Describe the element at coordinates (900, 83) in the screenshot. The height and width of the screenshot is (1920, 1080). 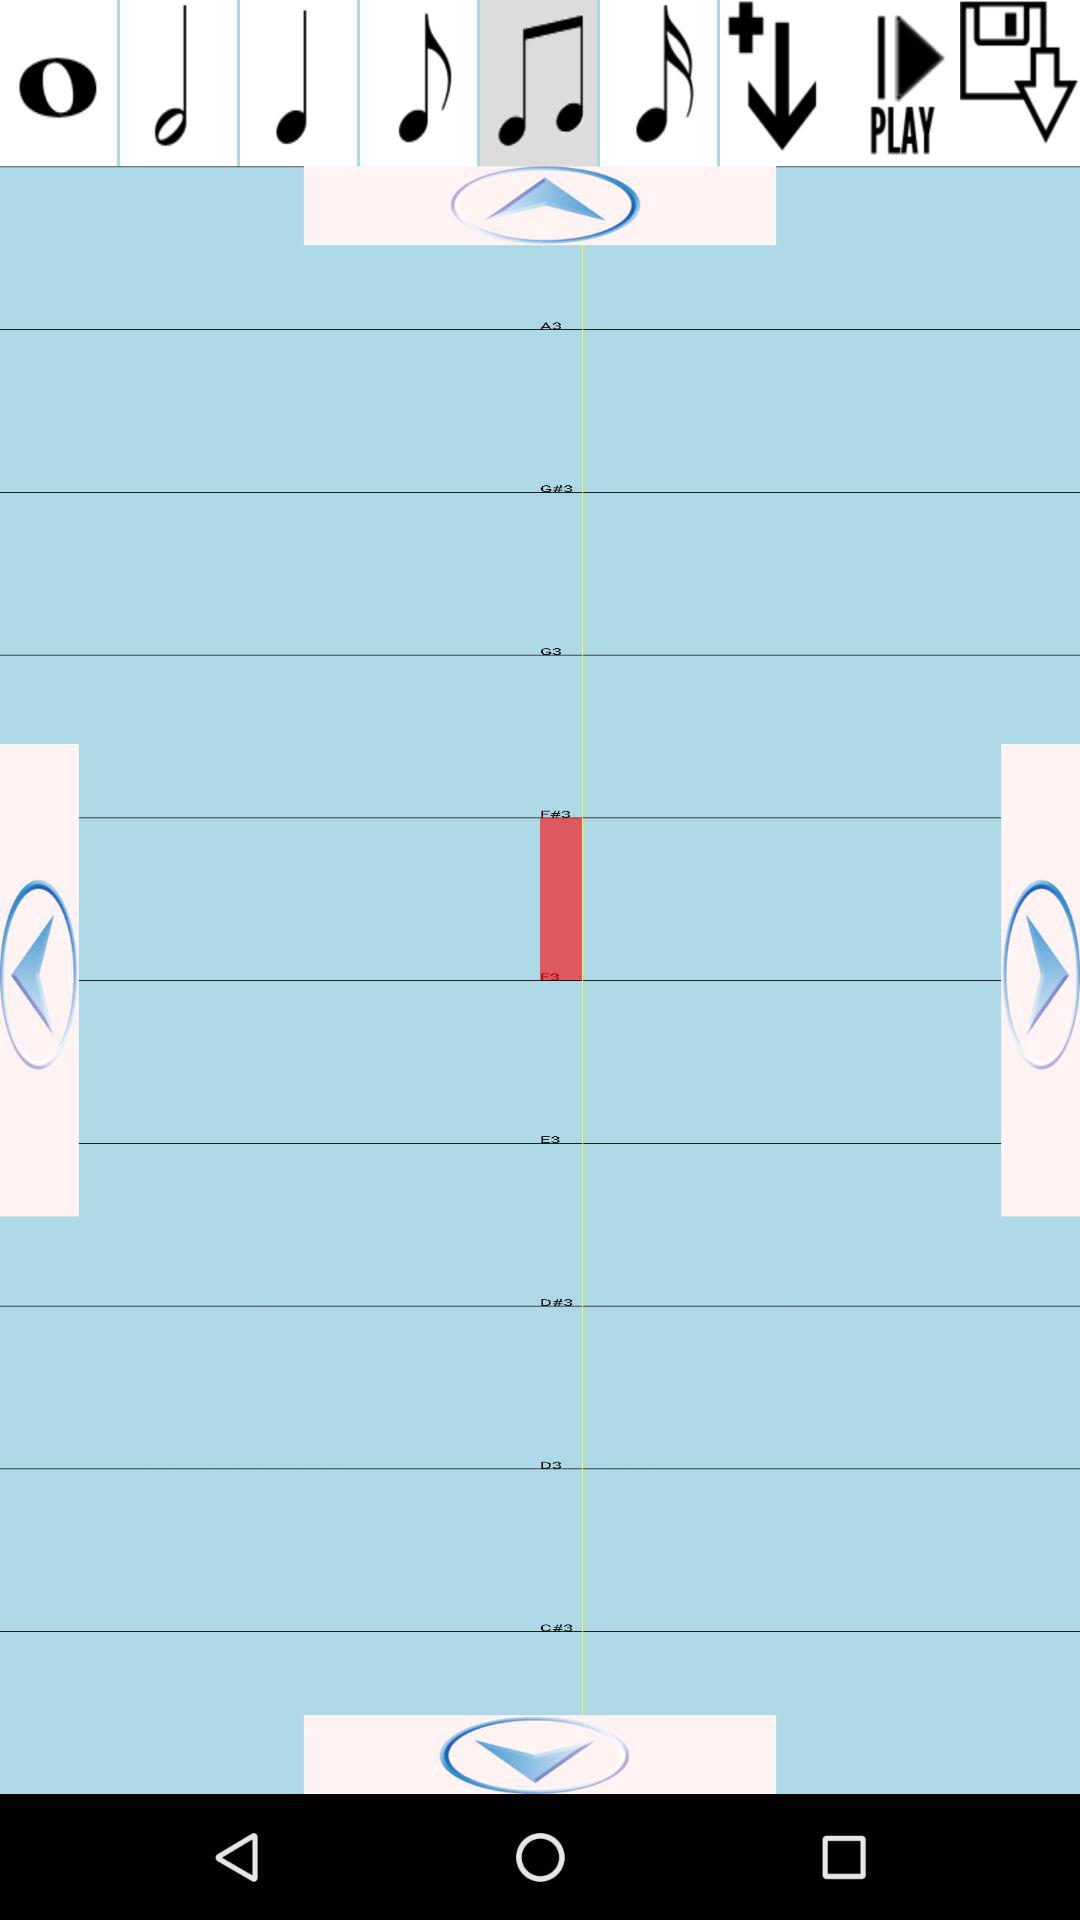
I see `play` at that location.